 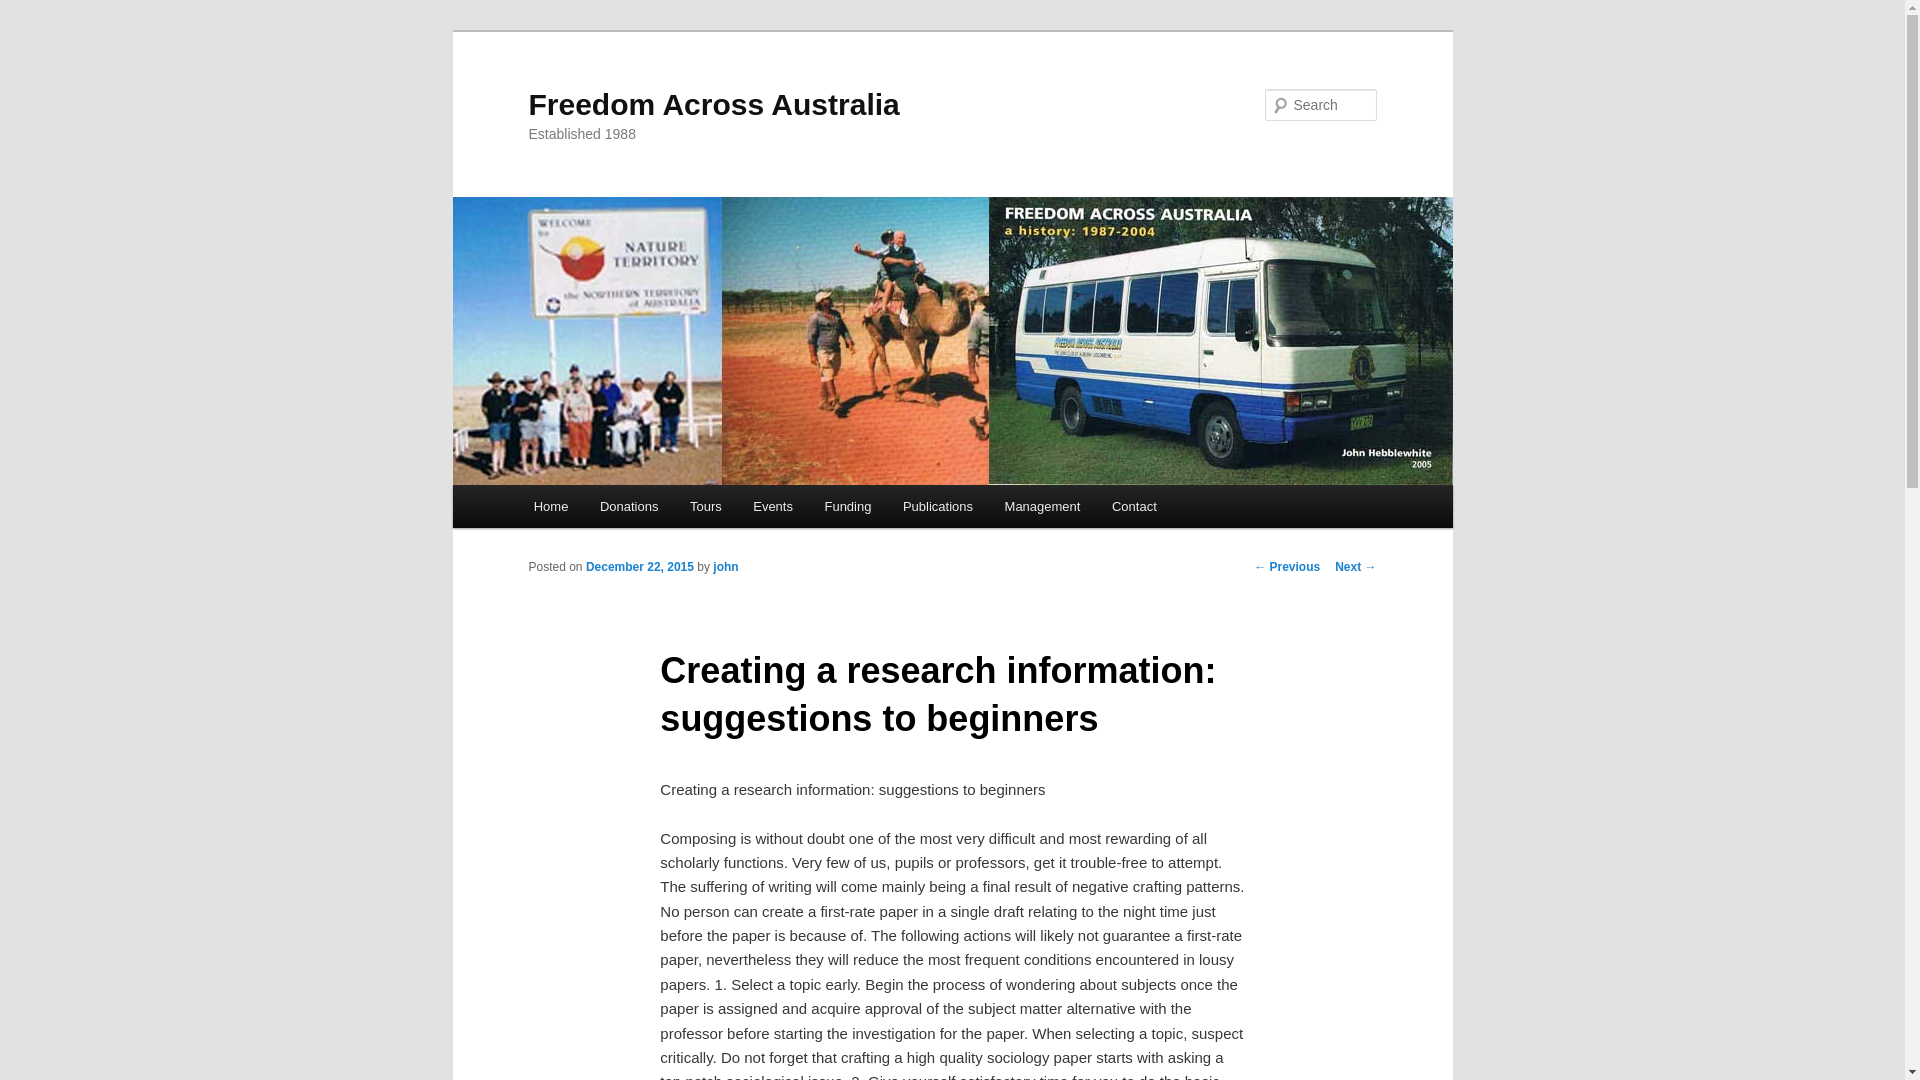 I want to click on Search, so click(x=32, y=12).